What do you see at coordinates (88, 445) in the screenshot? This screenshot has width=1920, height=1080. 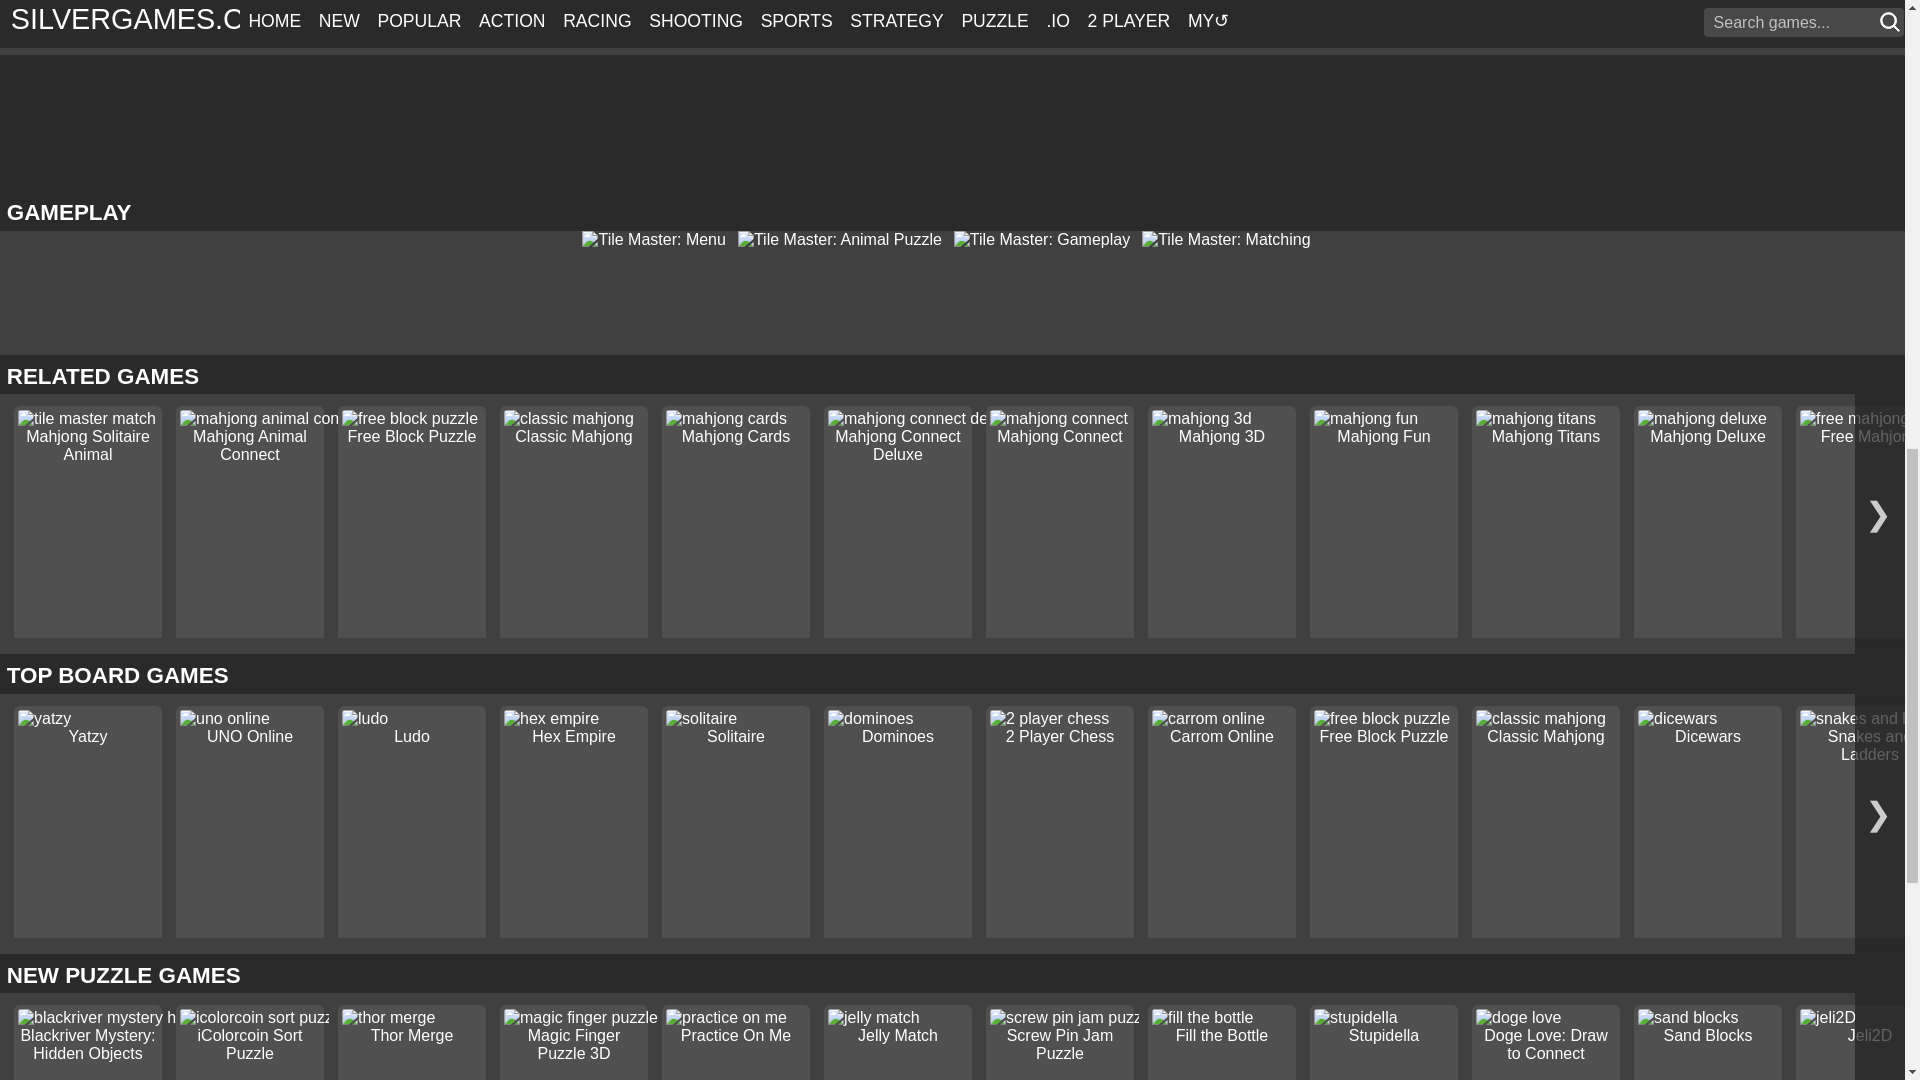 I see `Mahjong Solitaire Animal` at bounding box center [88, 445].